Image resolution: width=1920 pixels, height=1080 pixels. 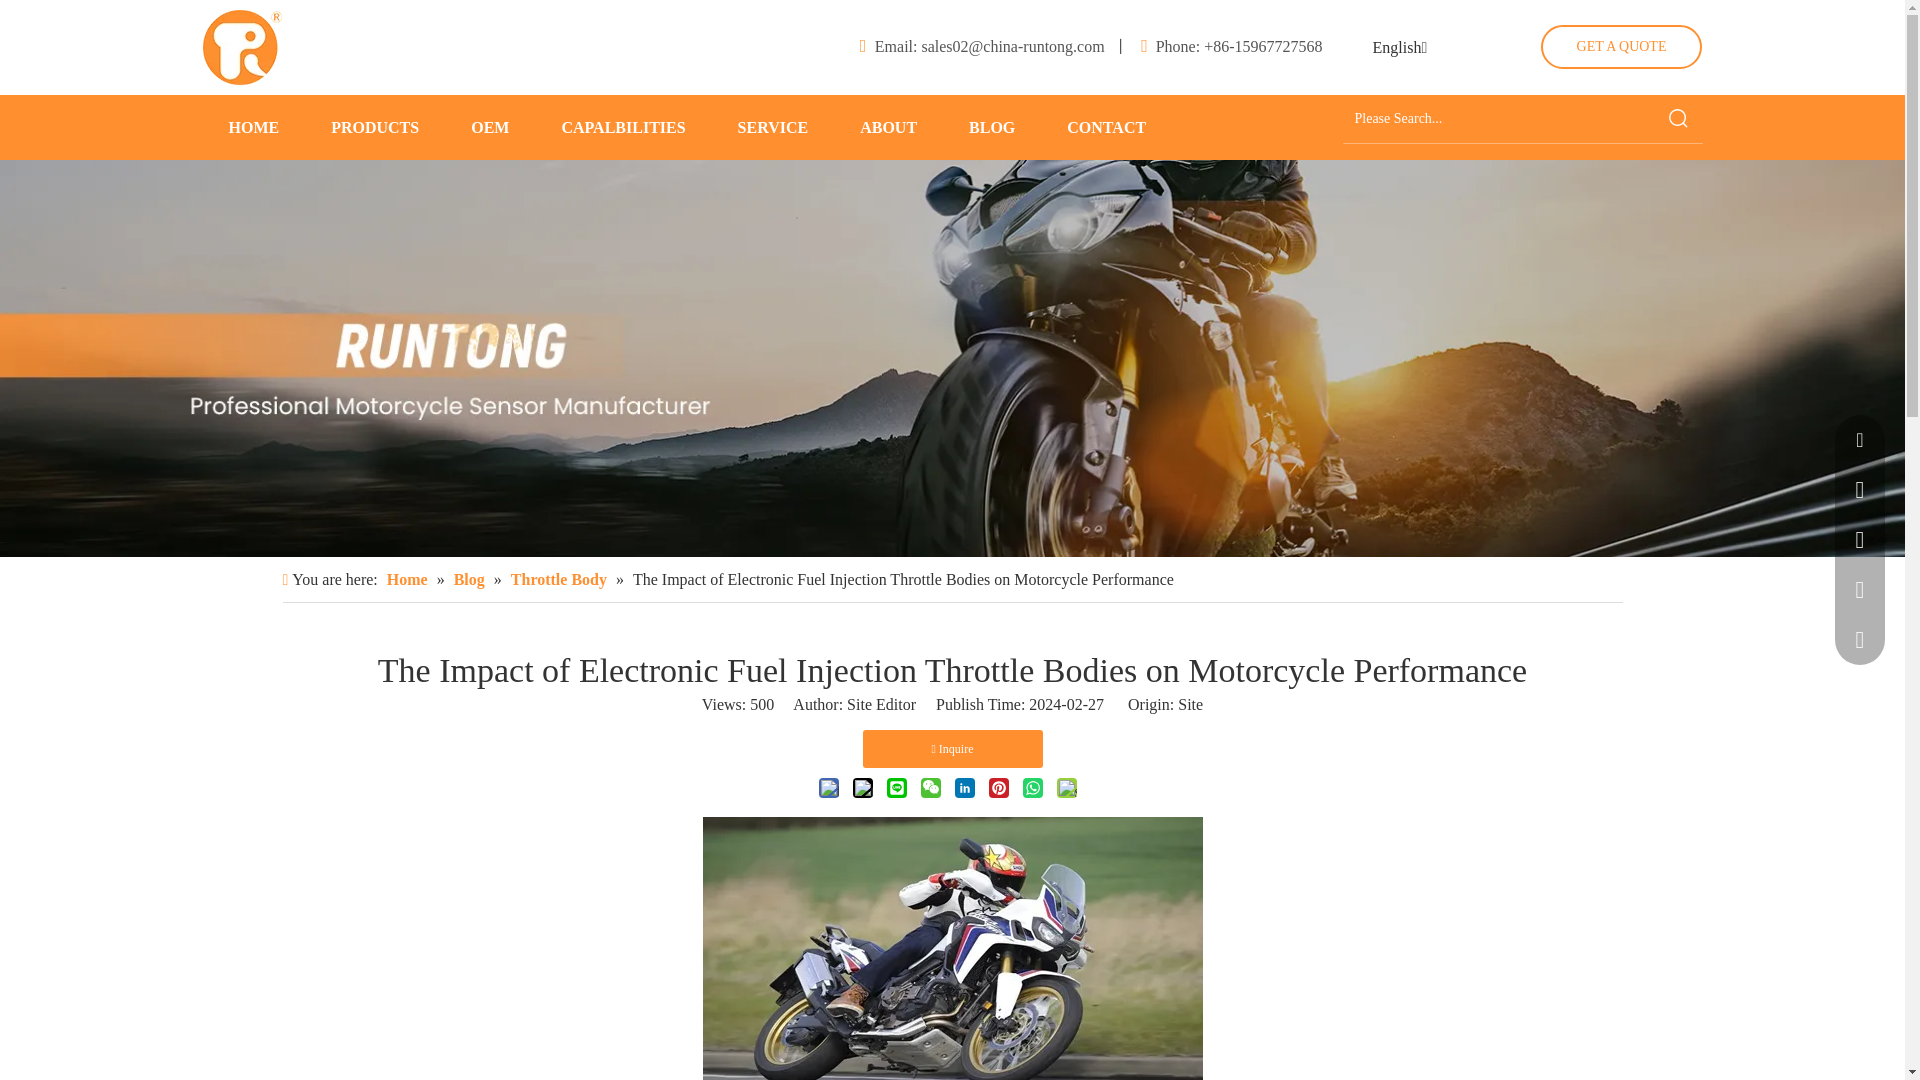 I want to click on GET A QUOTE, so click(x=1622, y=46).